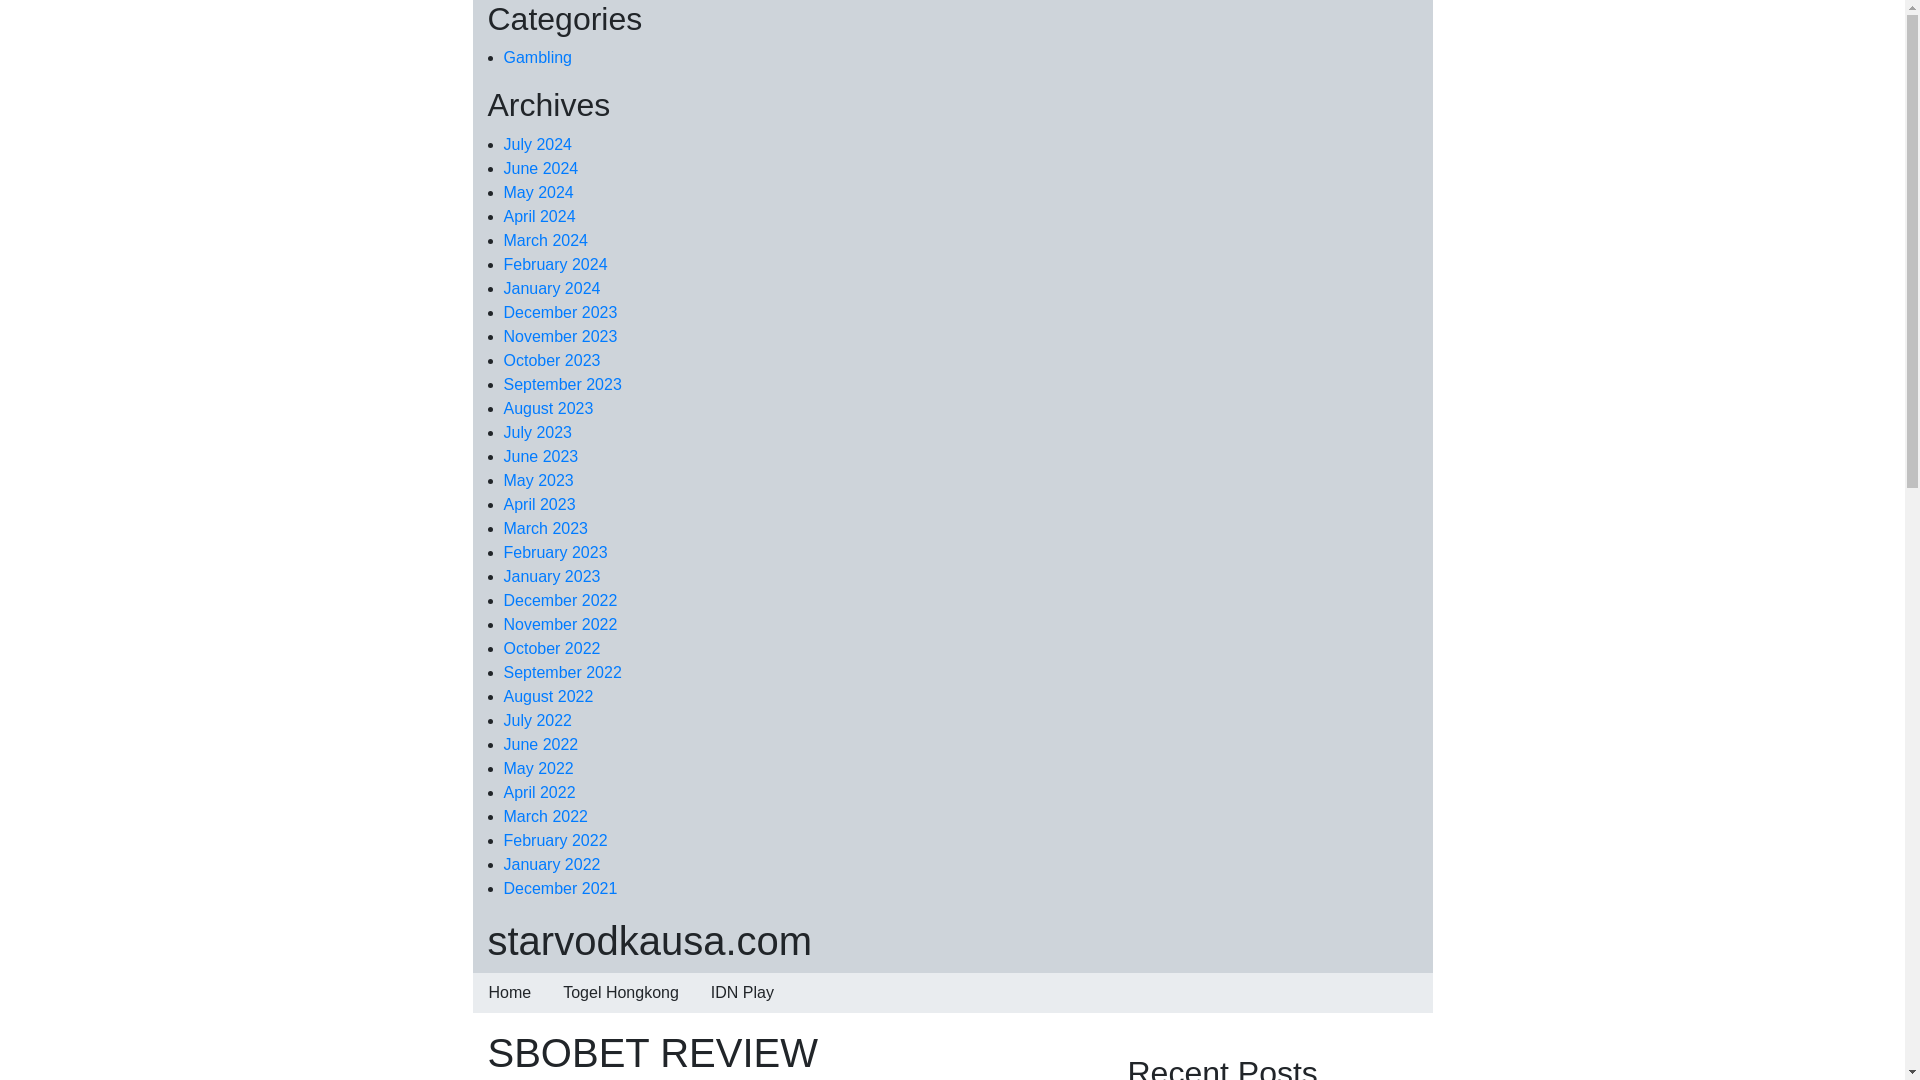 The image size is (1920, 1080). What do you see at coordinates (538, 768) in the screenshot?
I see `May 2022` at bounding box center [538, 768].